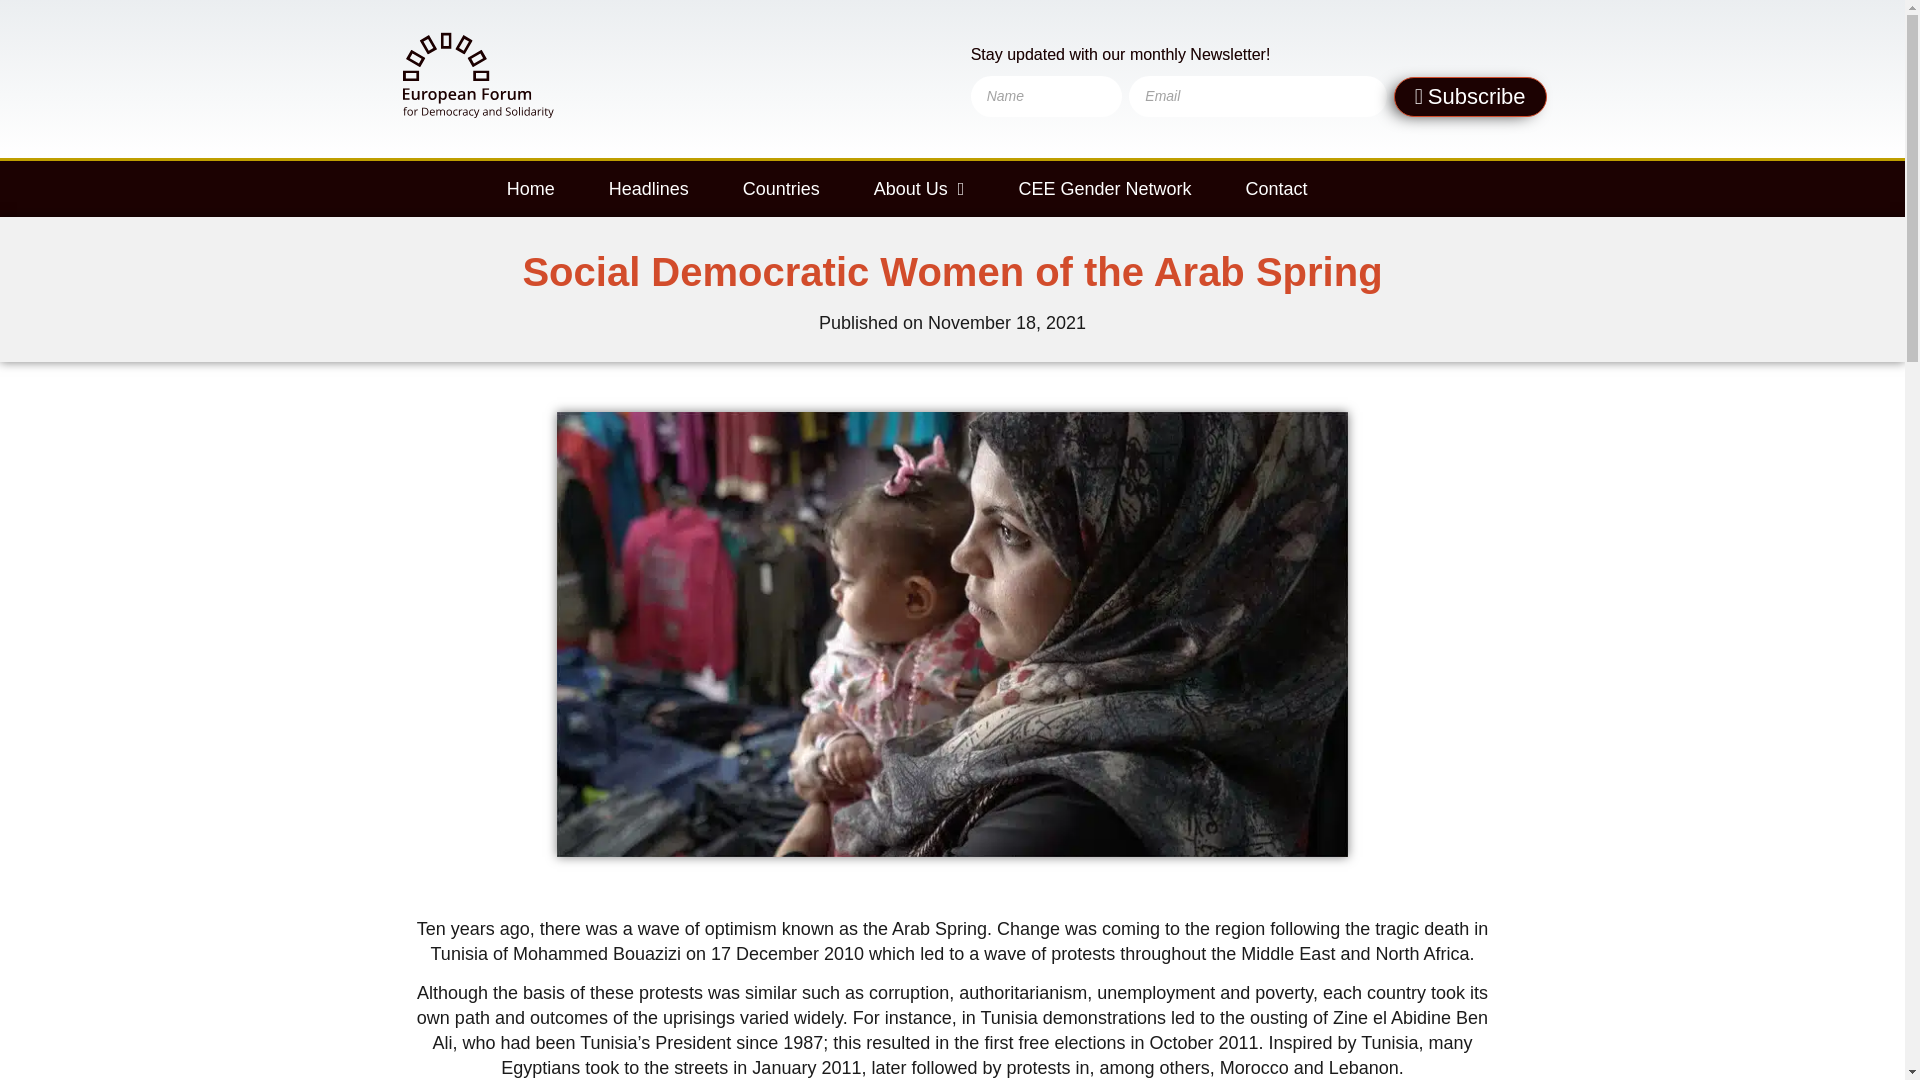 This screenshot has width=1920, height=1080. What do you see at coordinates (1470, 96) in the screenshot?
I see `Subscribe` at bounding box center [1470, 96].